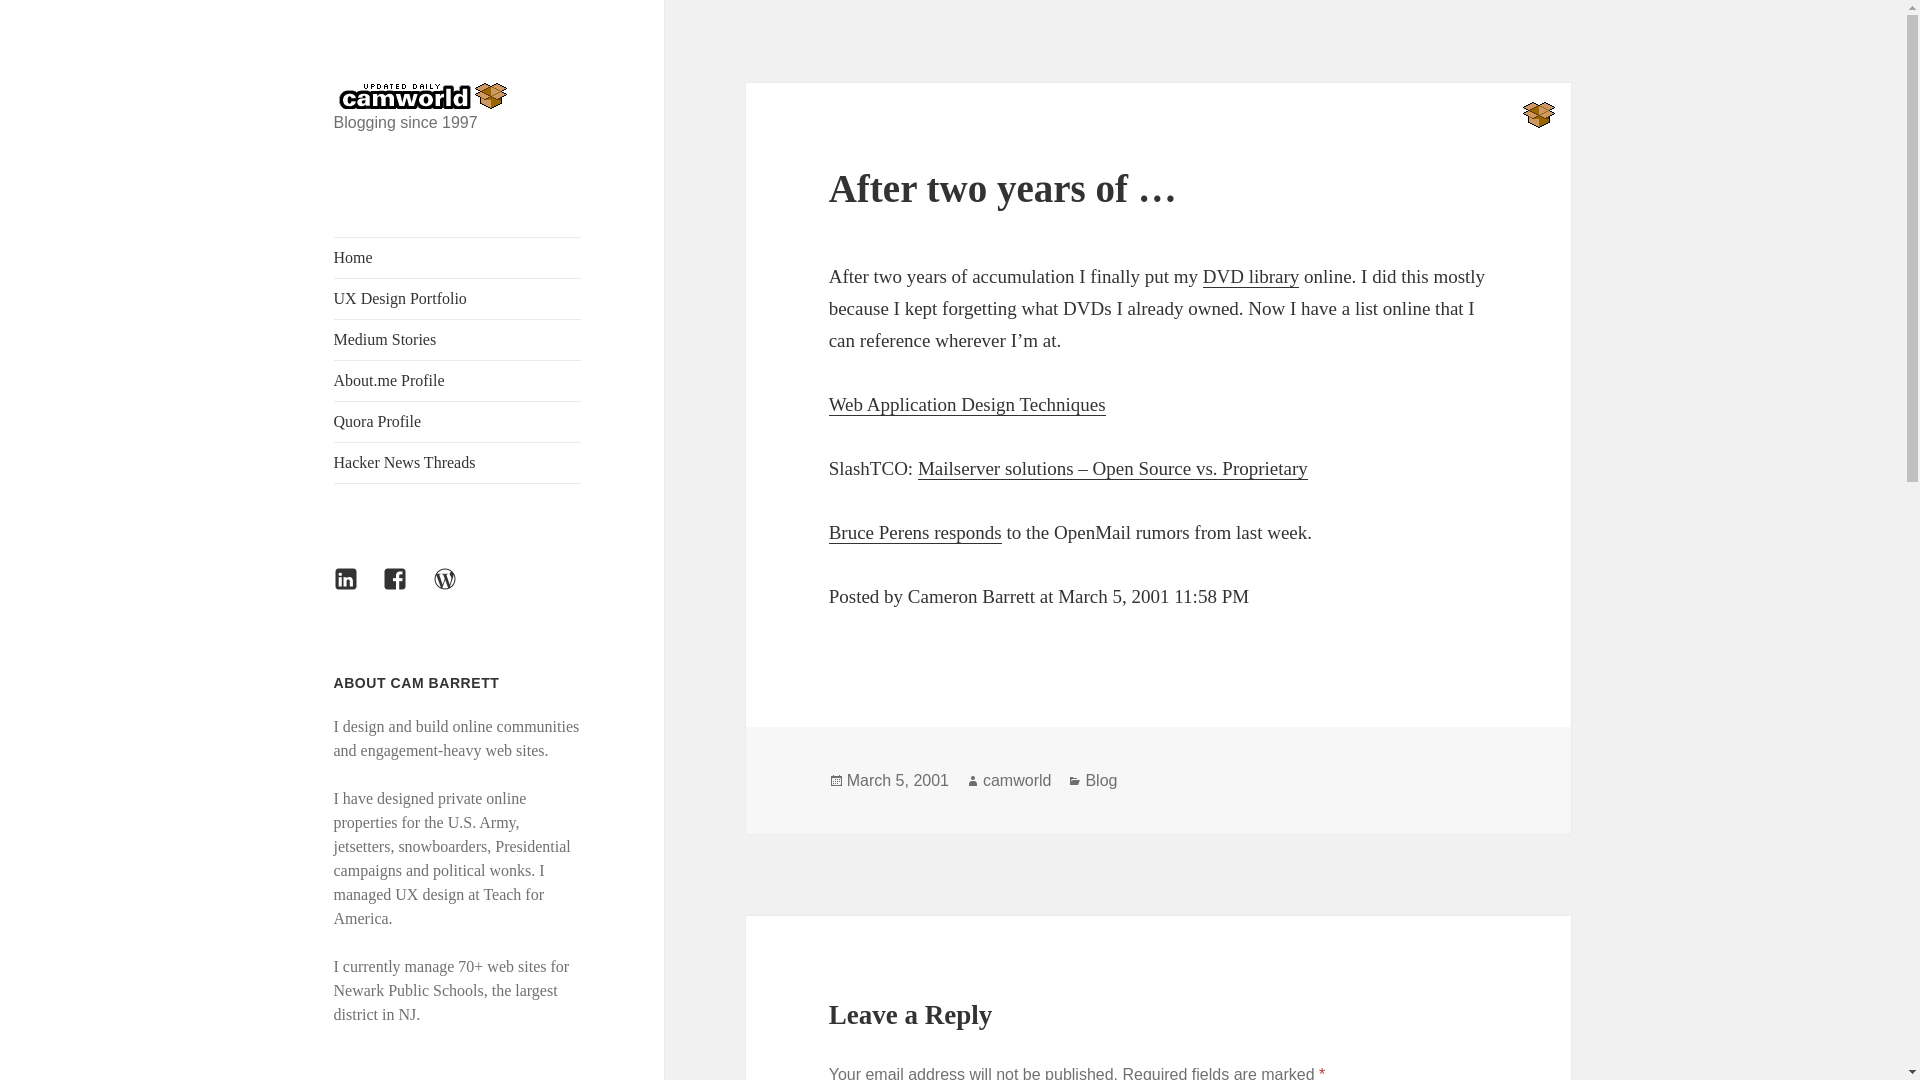  I want to click on DVD library, so click(1251, 276).